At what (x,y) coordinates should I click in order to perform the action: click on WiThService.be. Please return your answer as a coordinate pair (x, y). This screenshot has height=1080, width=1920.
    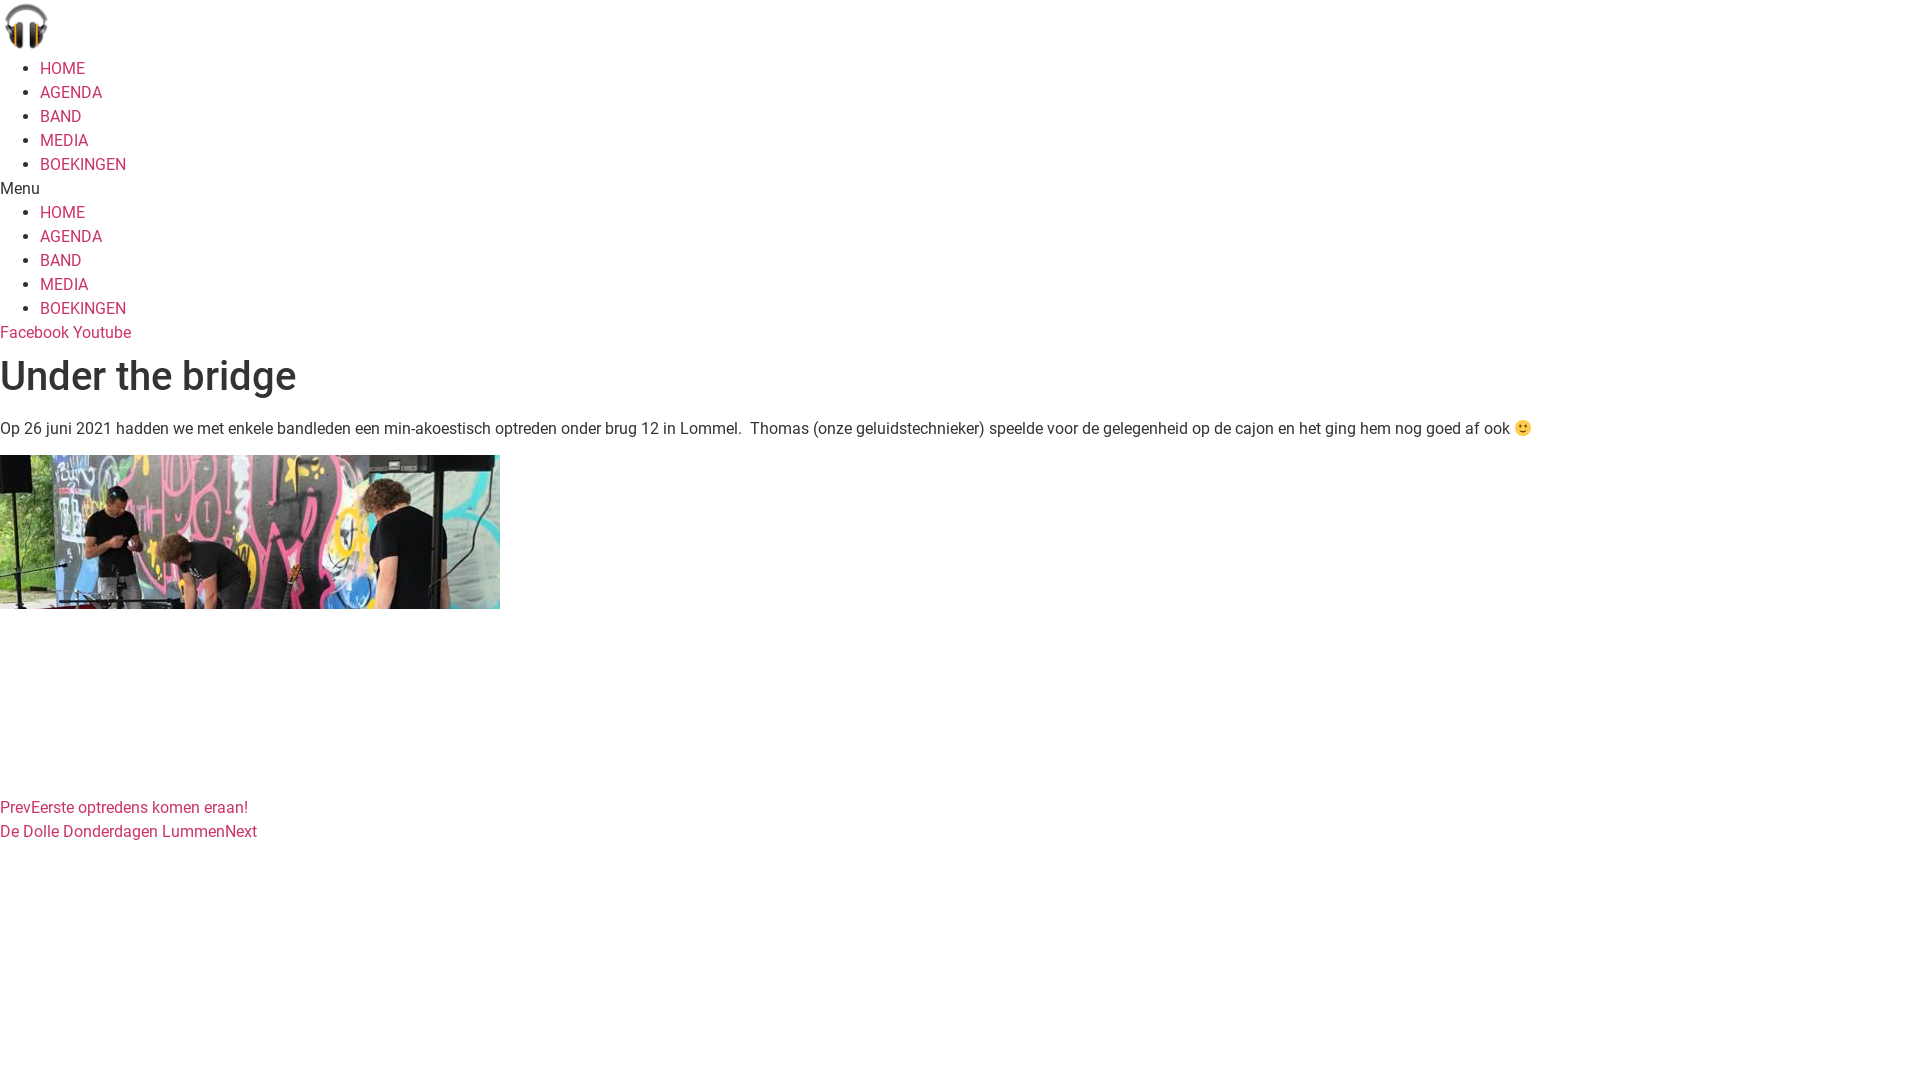
    Looking at the image, I should click on (154, 856).